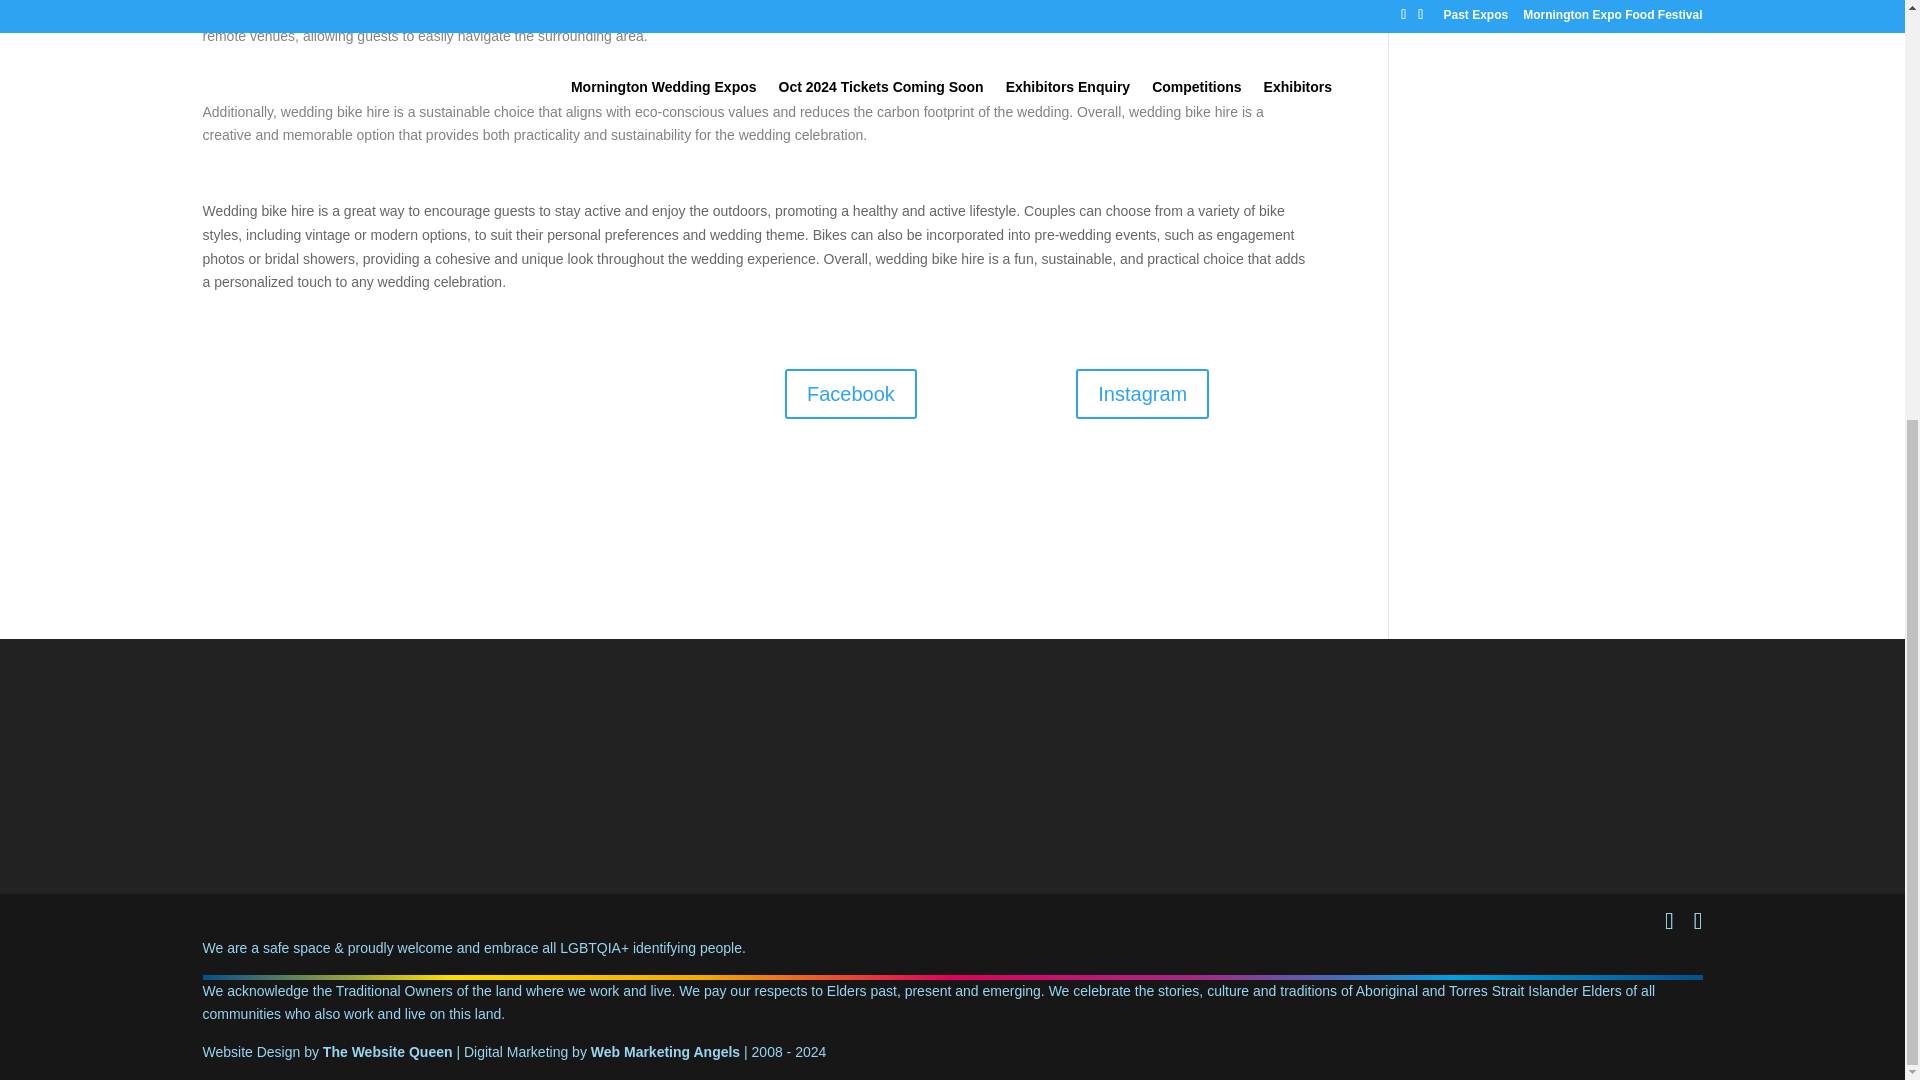 Image resolution: width=1920 pixels, height=1080 pixels. What do you see at coordinates (1142, 394) in the screenshot?
I see `Instagram` at bounding box center [1142, 394].